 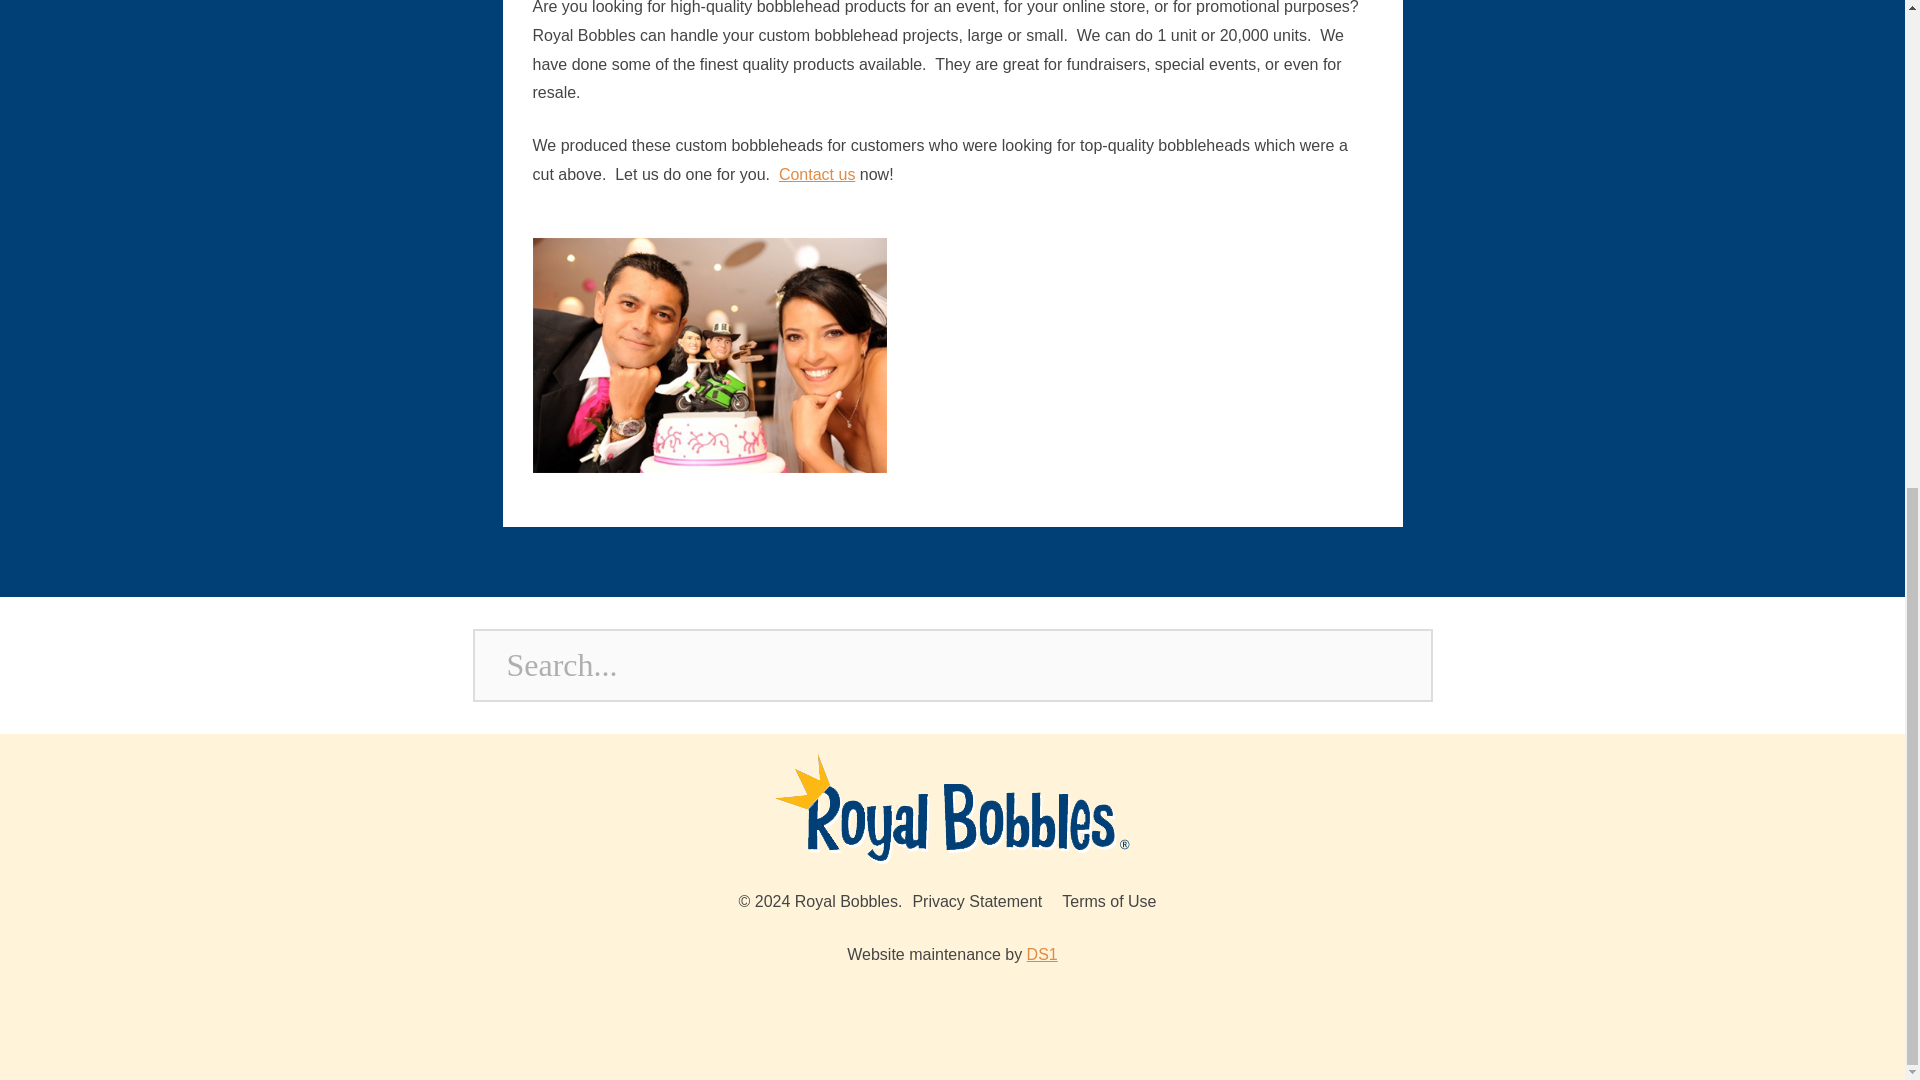 What do you see at coordinates (816, 174) in the screenshot?
I see `Contact us` at bounding box center [816, 174].